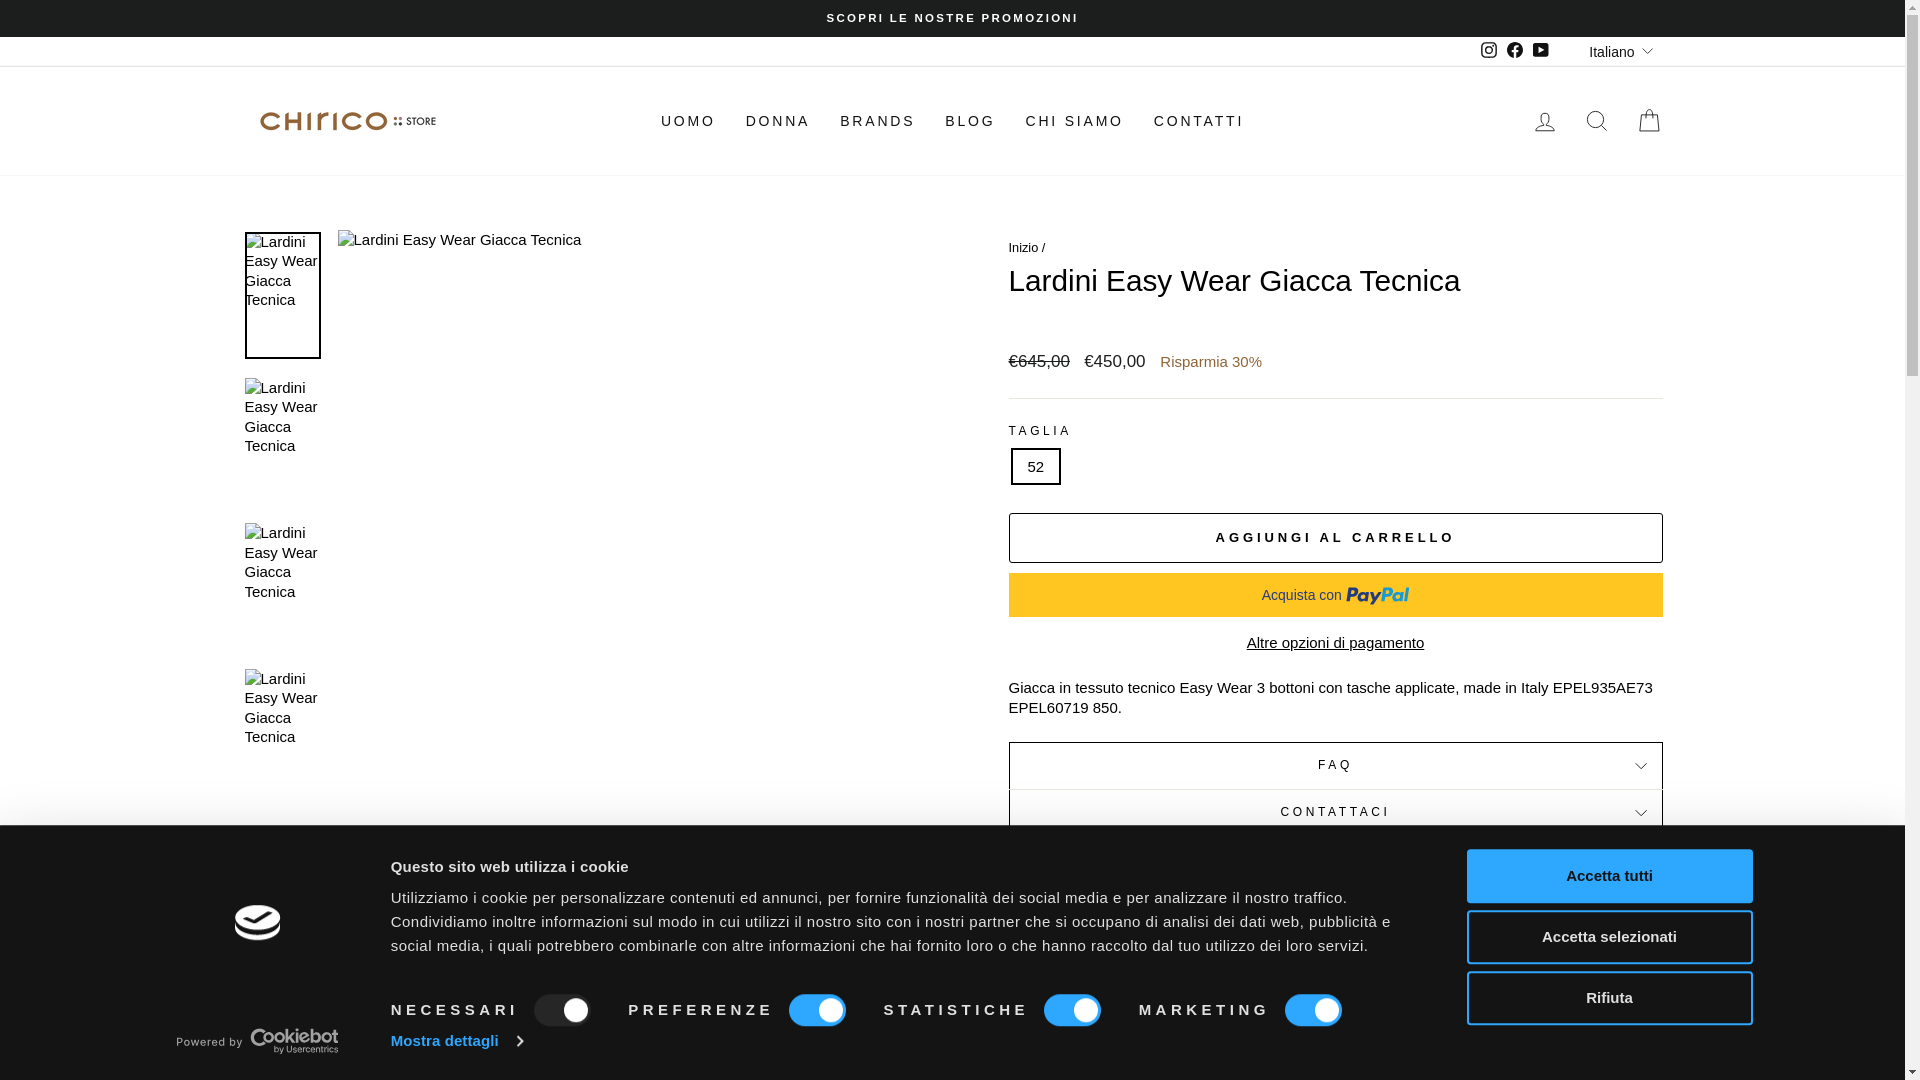  What do you see at coordinates (1023, 246) in the screenshot?
I see `Torna alla prima pagina` at bounding box center [1023, 246].